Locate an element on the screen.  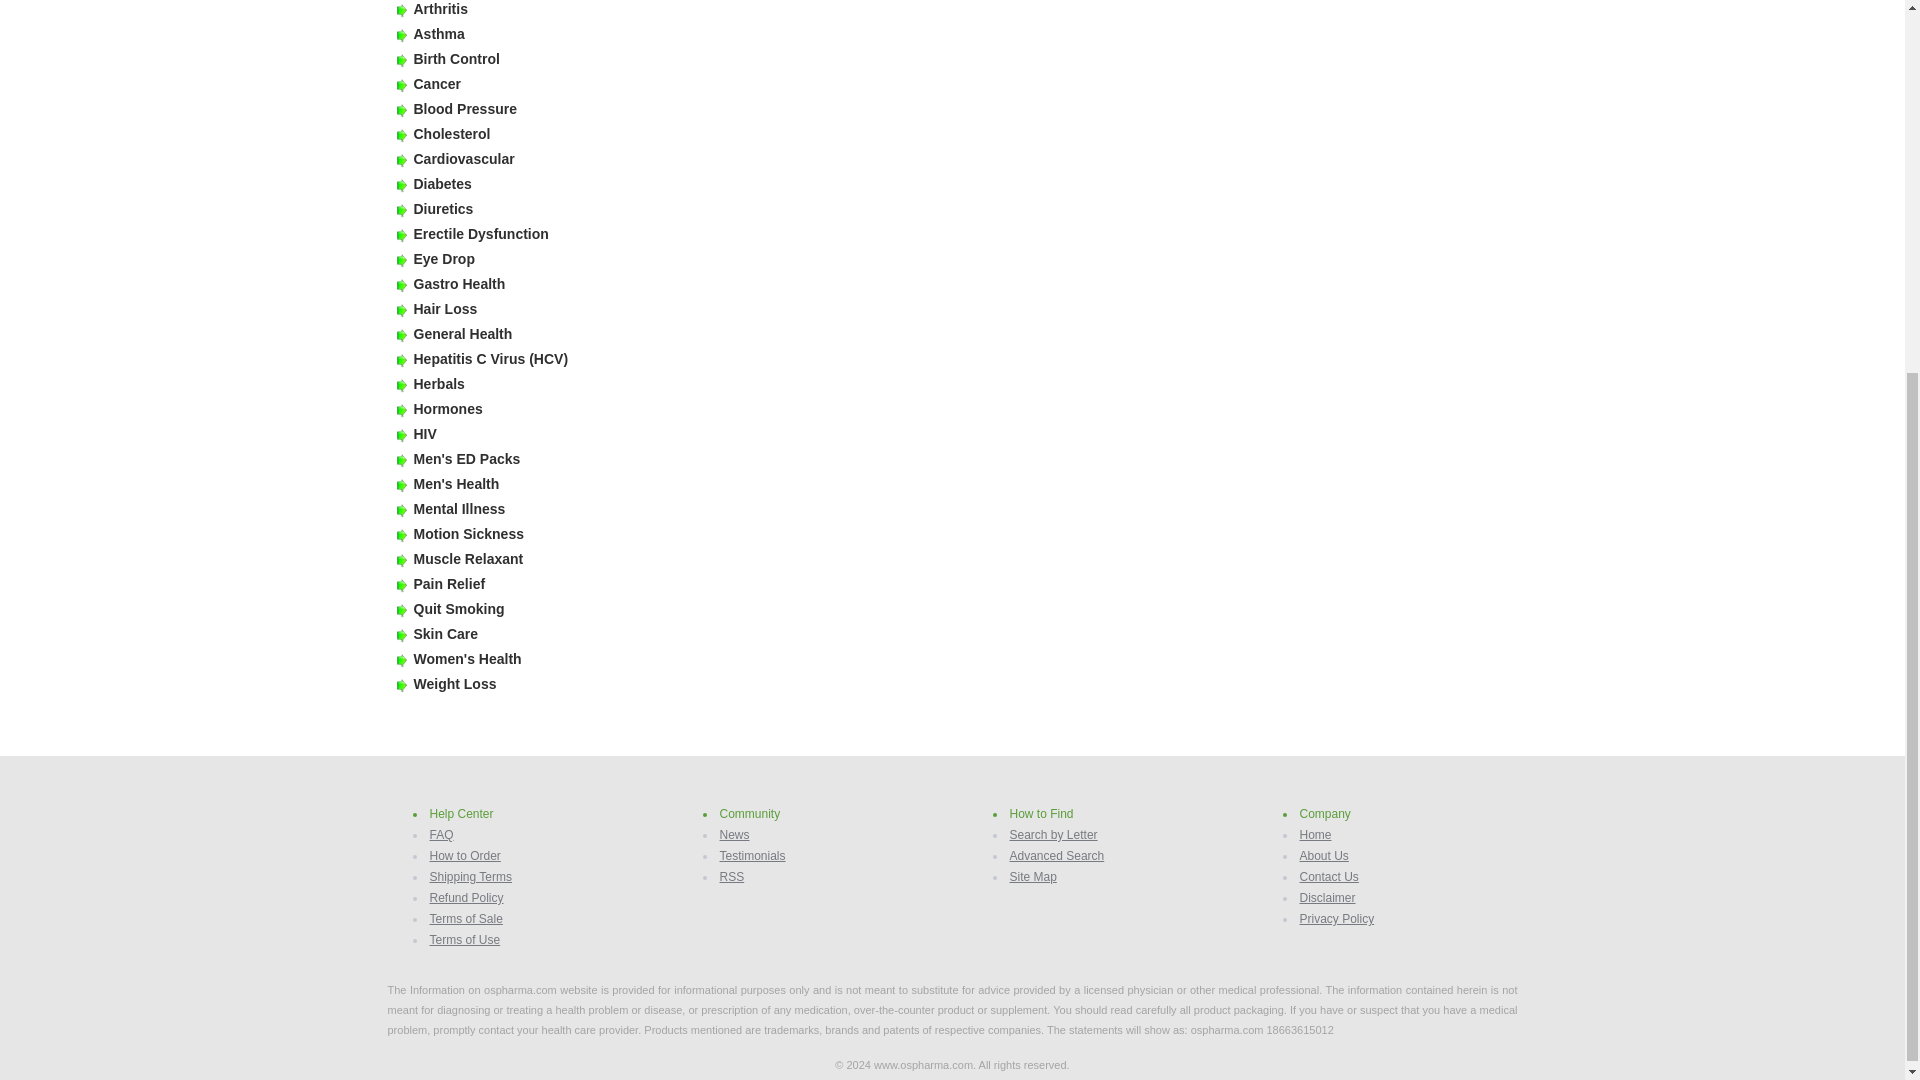
Testimonials is located at coordinates (752, 855).